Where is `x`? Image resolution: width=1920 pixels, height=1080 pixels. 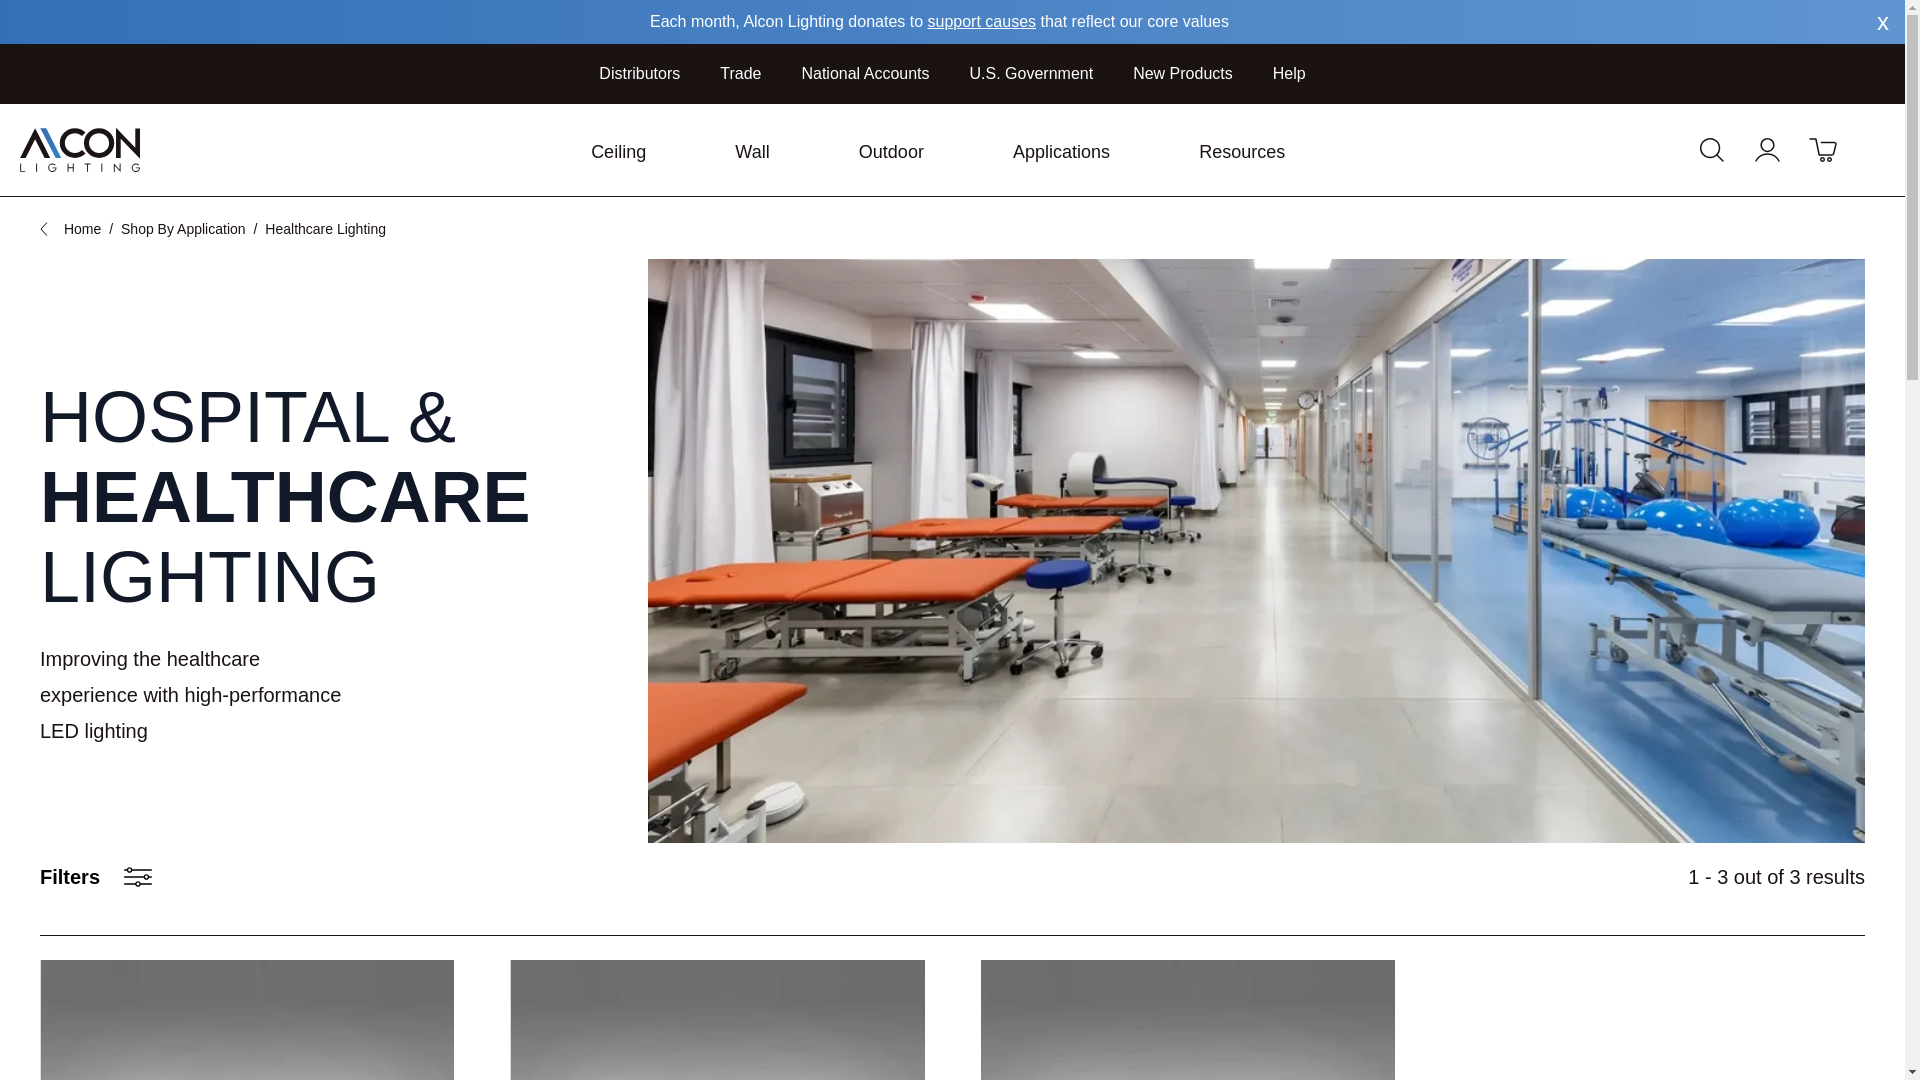 x is located at coordinates (1882, 20).